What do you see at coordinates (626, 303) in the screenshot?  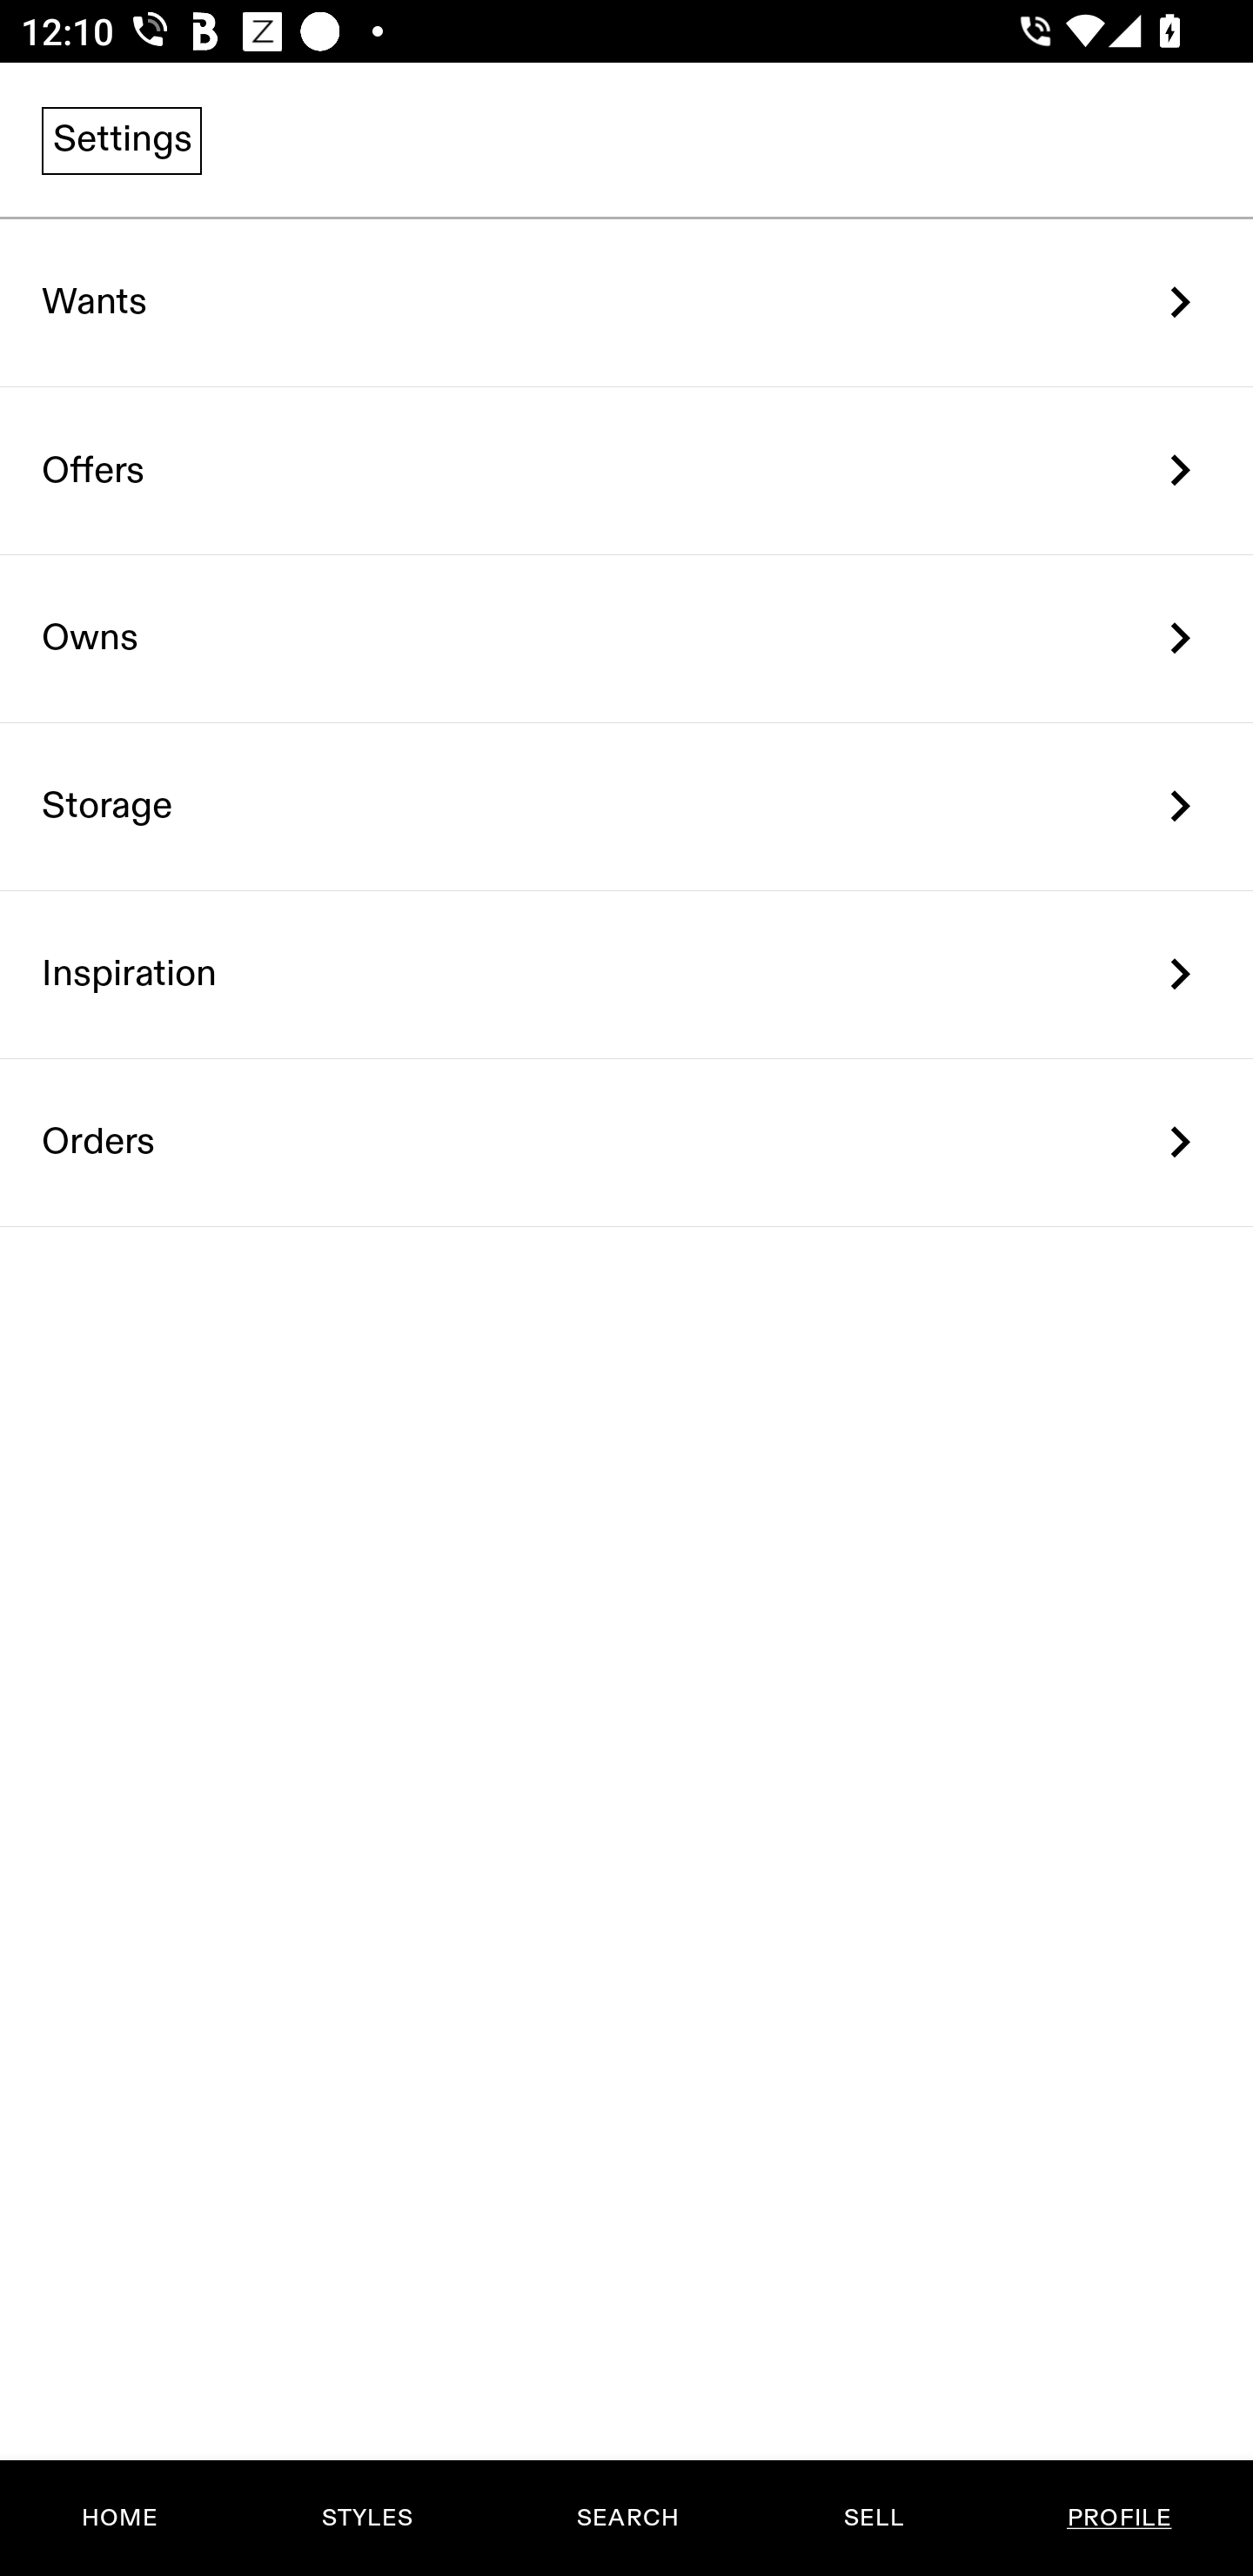 I see `Wants` at bounding box center [626, 303].